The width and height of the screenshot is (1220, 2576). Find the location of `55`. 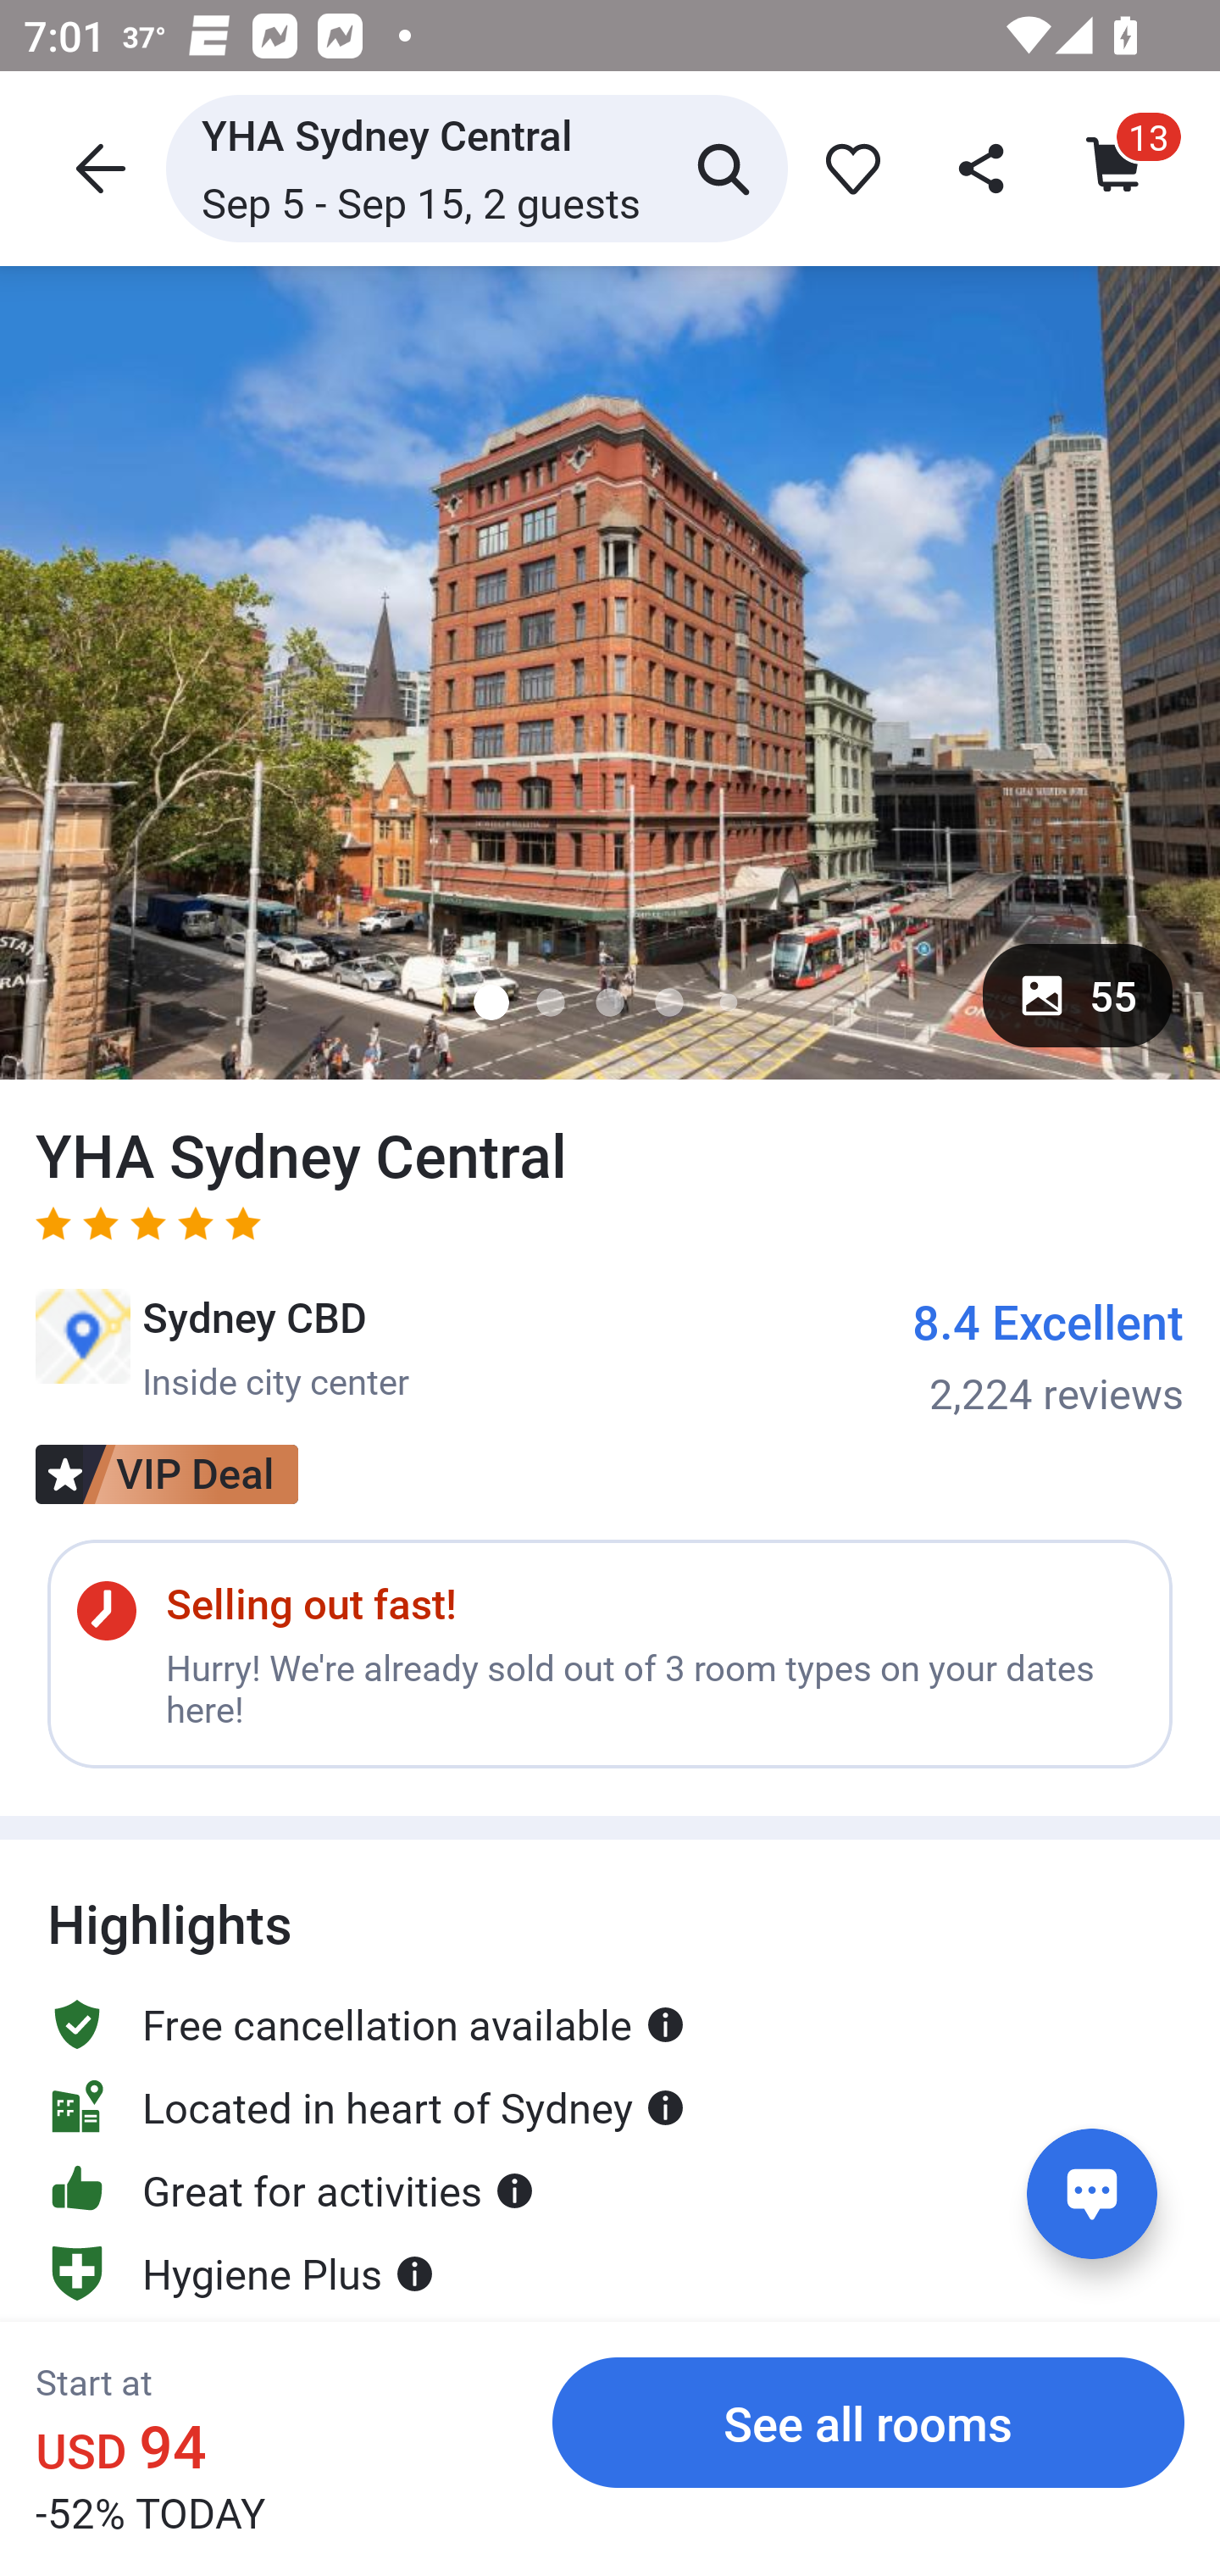

55 is located at coordinates (1078, 995).